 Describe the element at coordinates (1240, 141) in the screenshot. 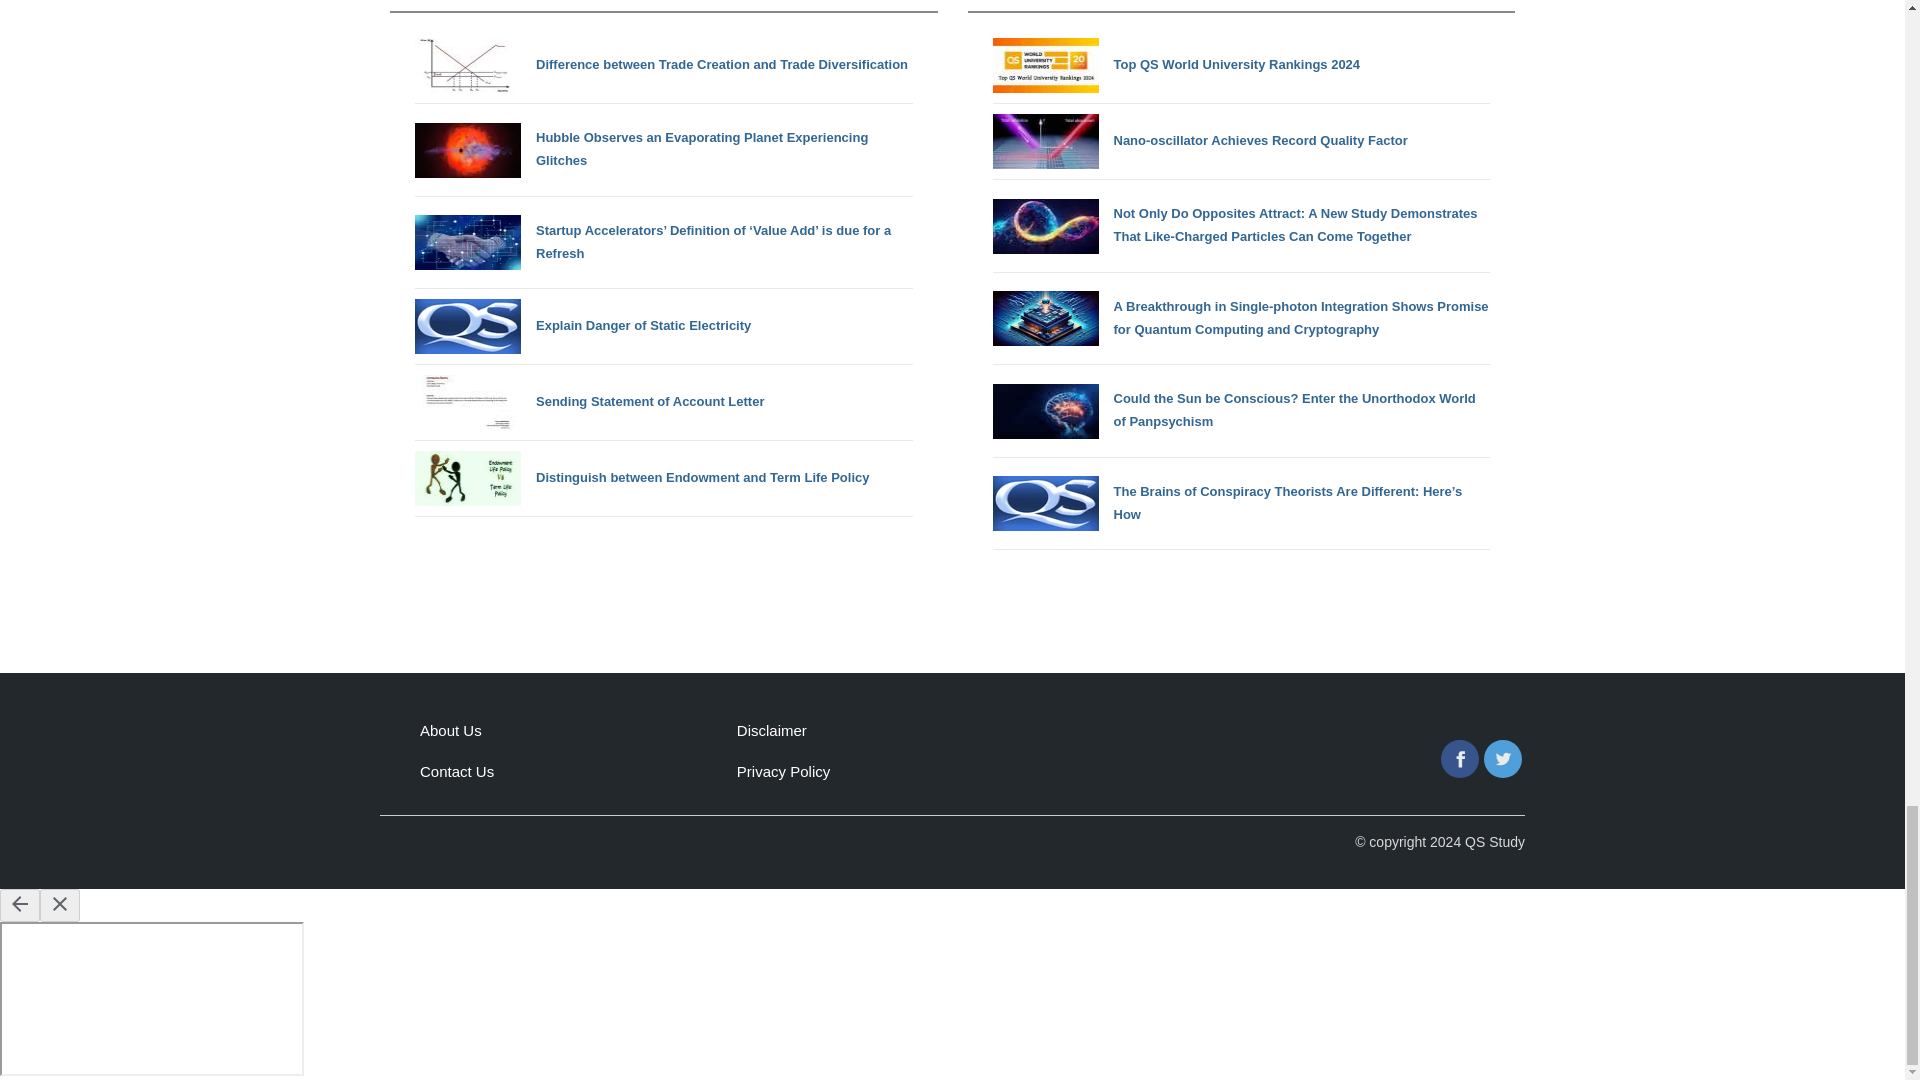

I see `Nano-oscillator Achieves Record Quality Factor` at that location.